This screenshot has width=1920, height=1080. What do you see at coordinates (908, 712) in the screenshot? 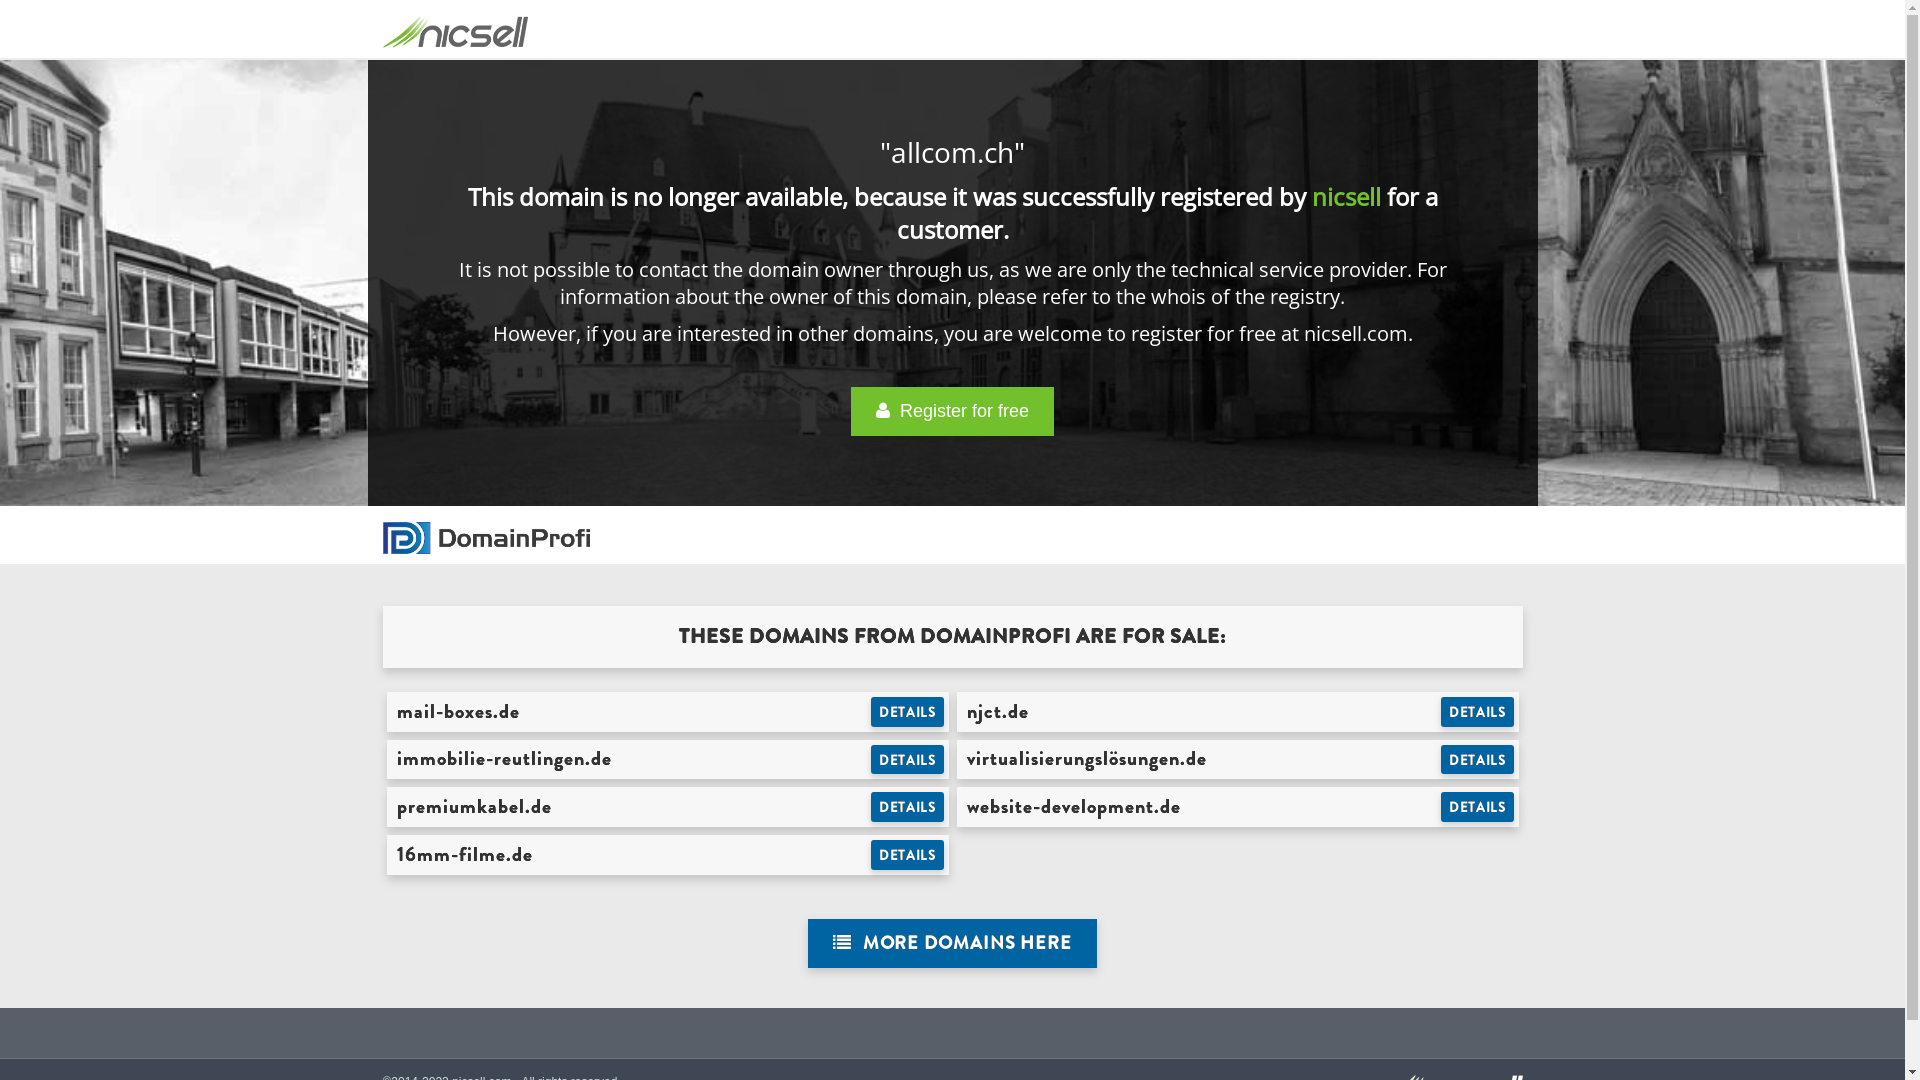
I see `DETAILS` at bounding box center [908, 712].